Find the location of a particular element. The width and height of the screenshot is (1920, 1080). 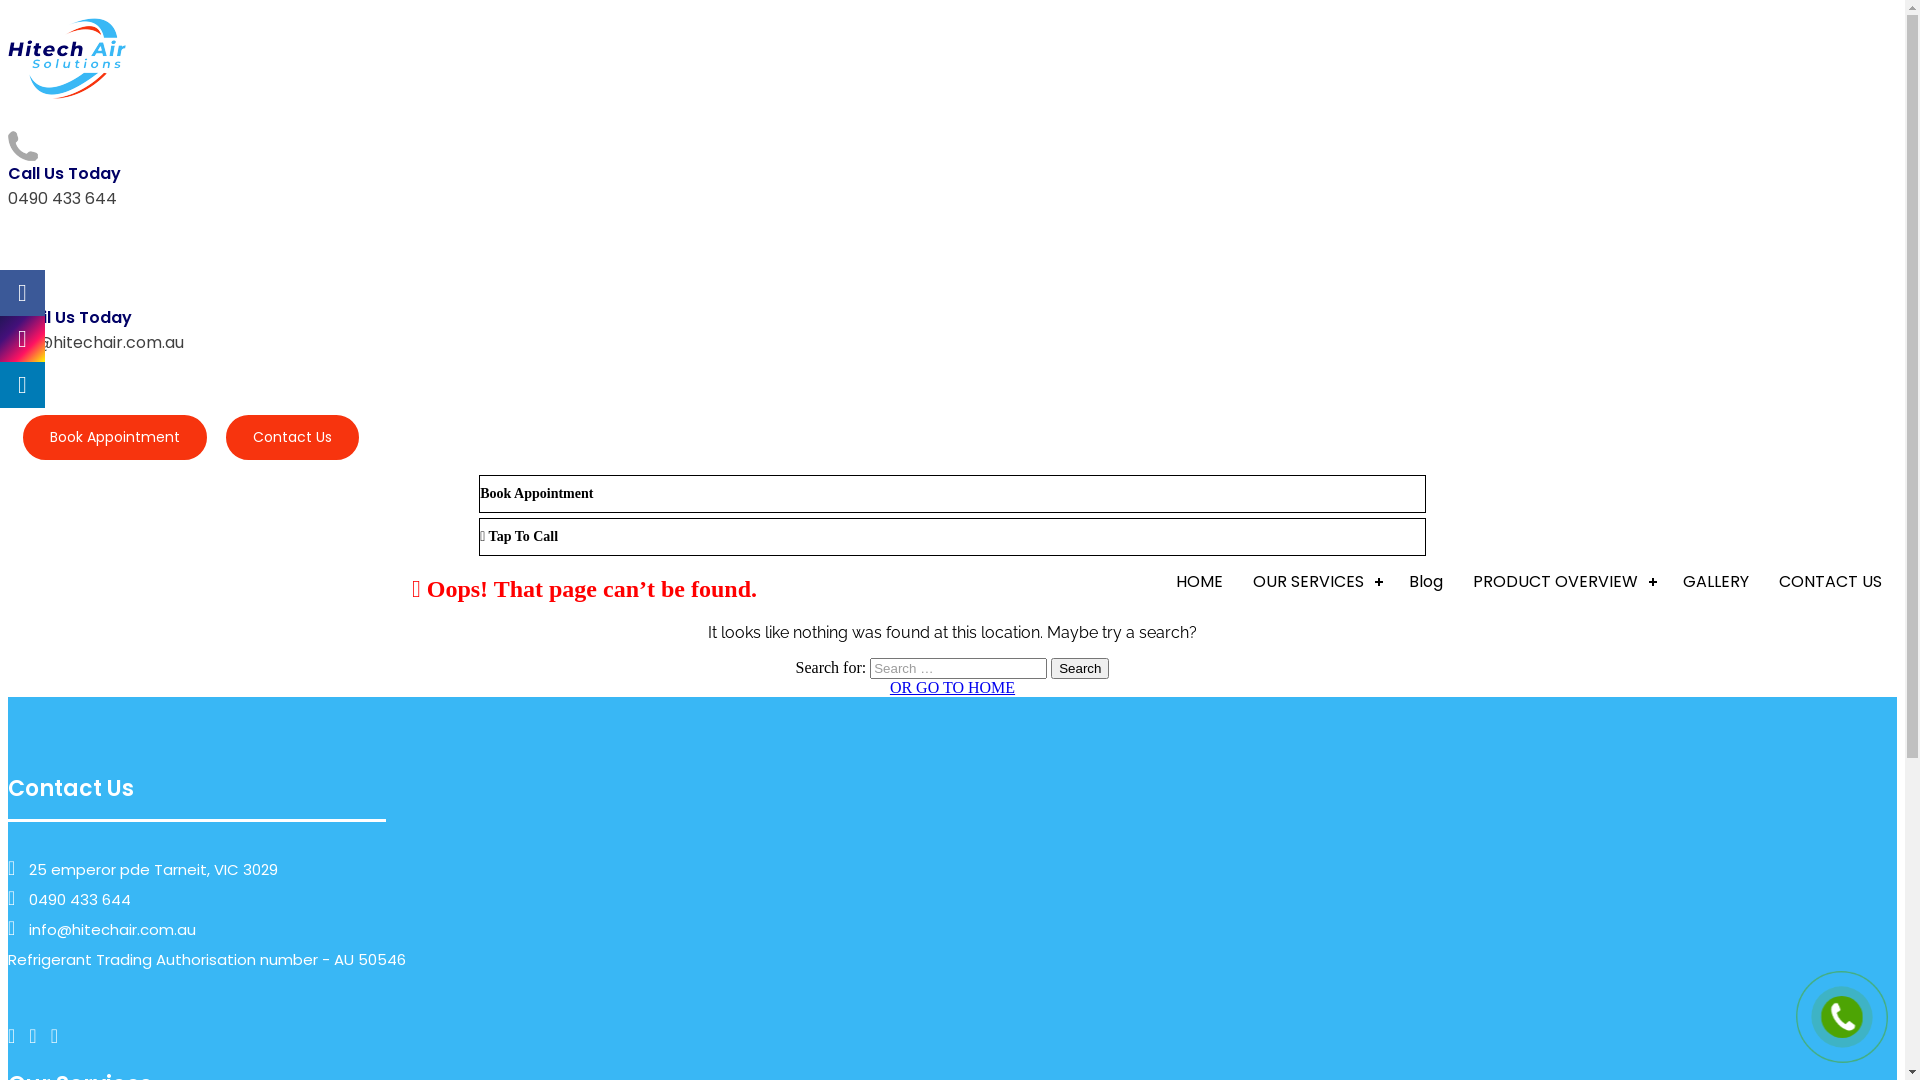

share with: facebook is located at coordinates (22, 293).